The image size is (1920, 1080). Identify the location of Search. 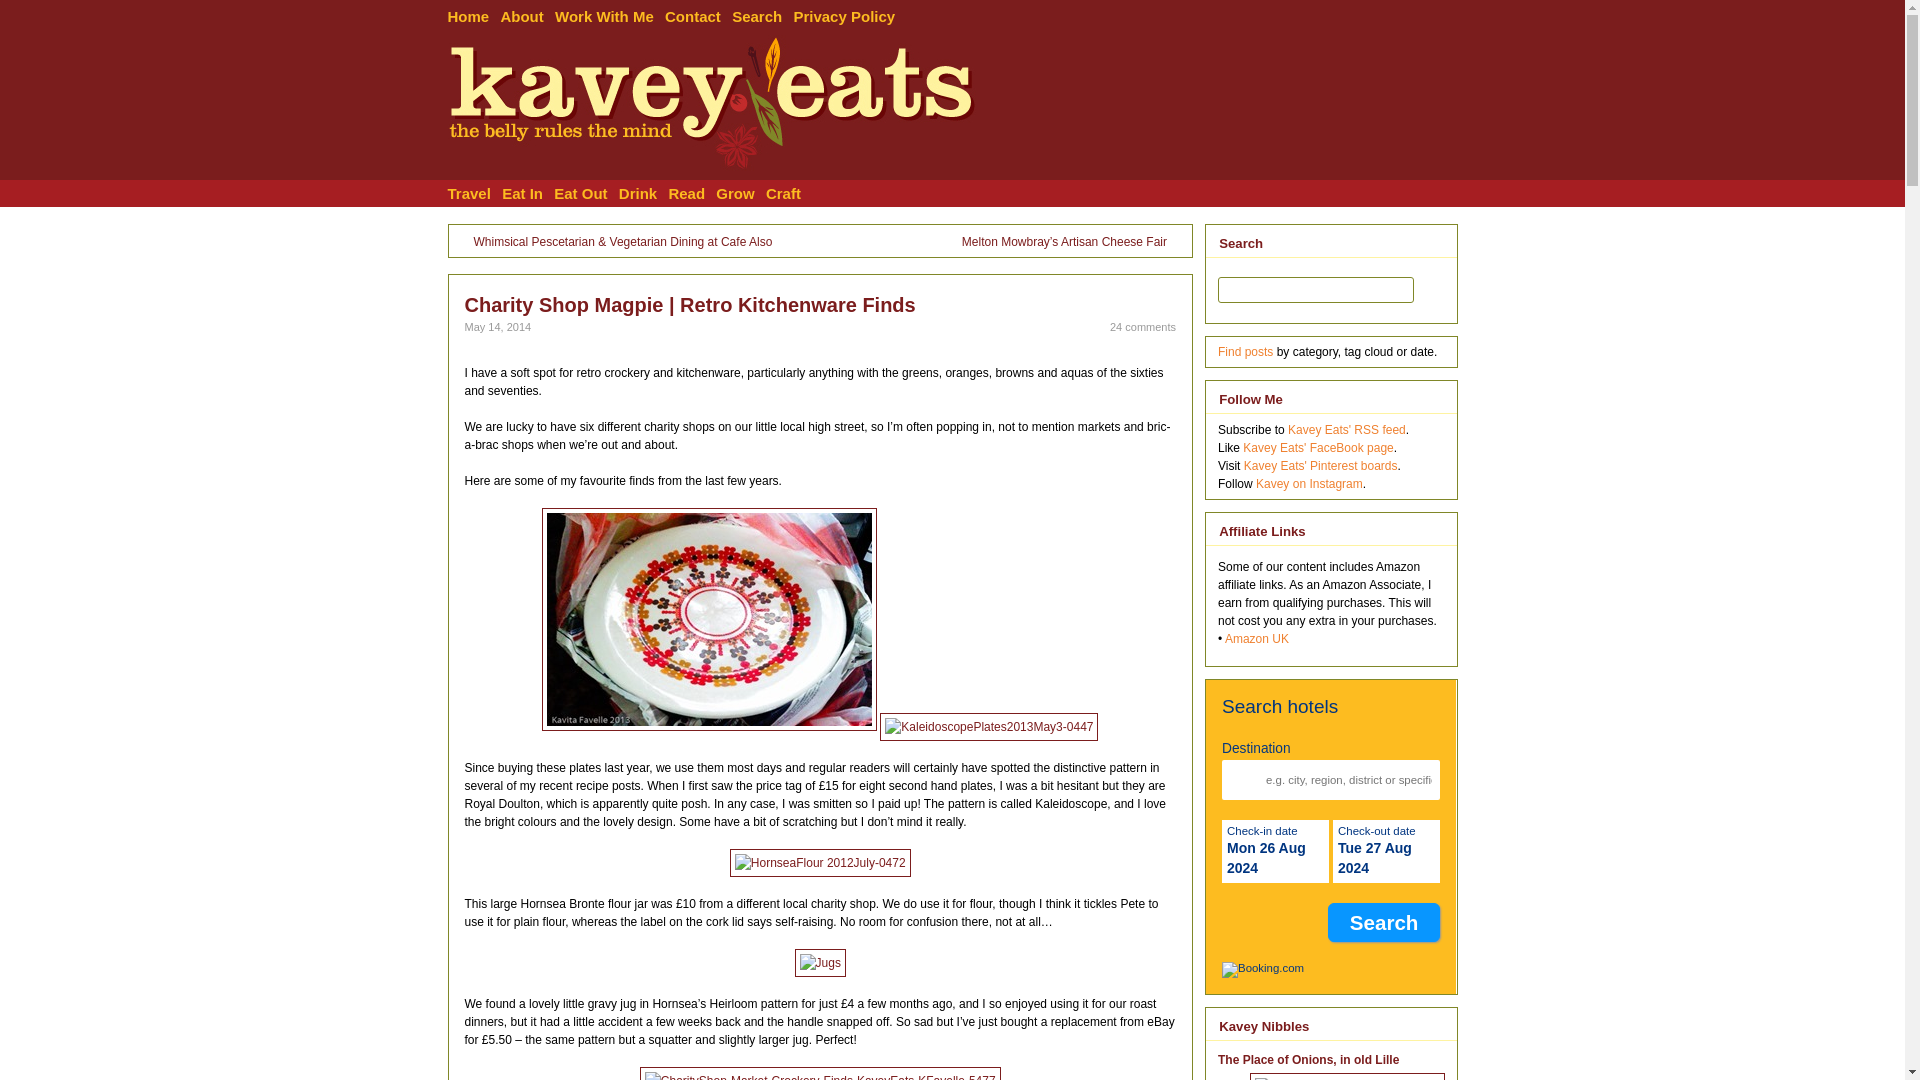
(762, 14).